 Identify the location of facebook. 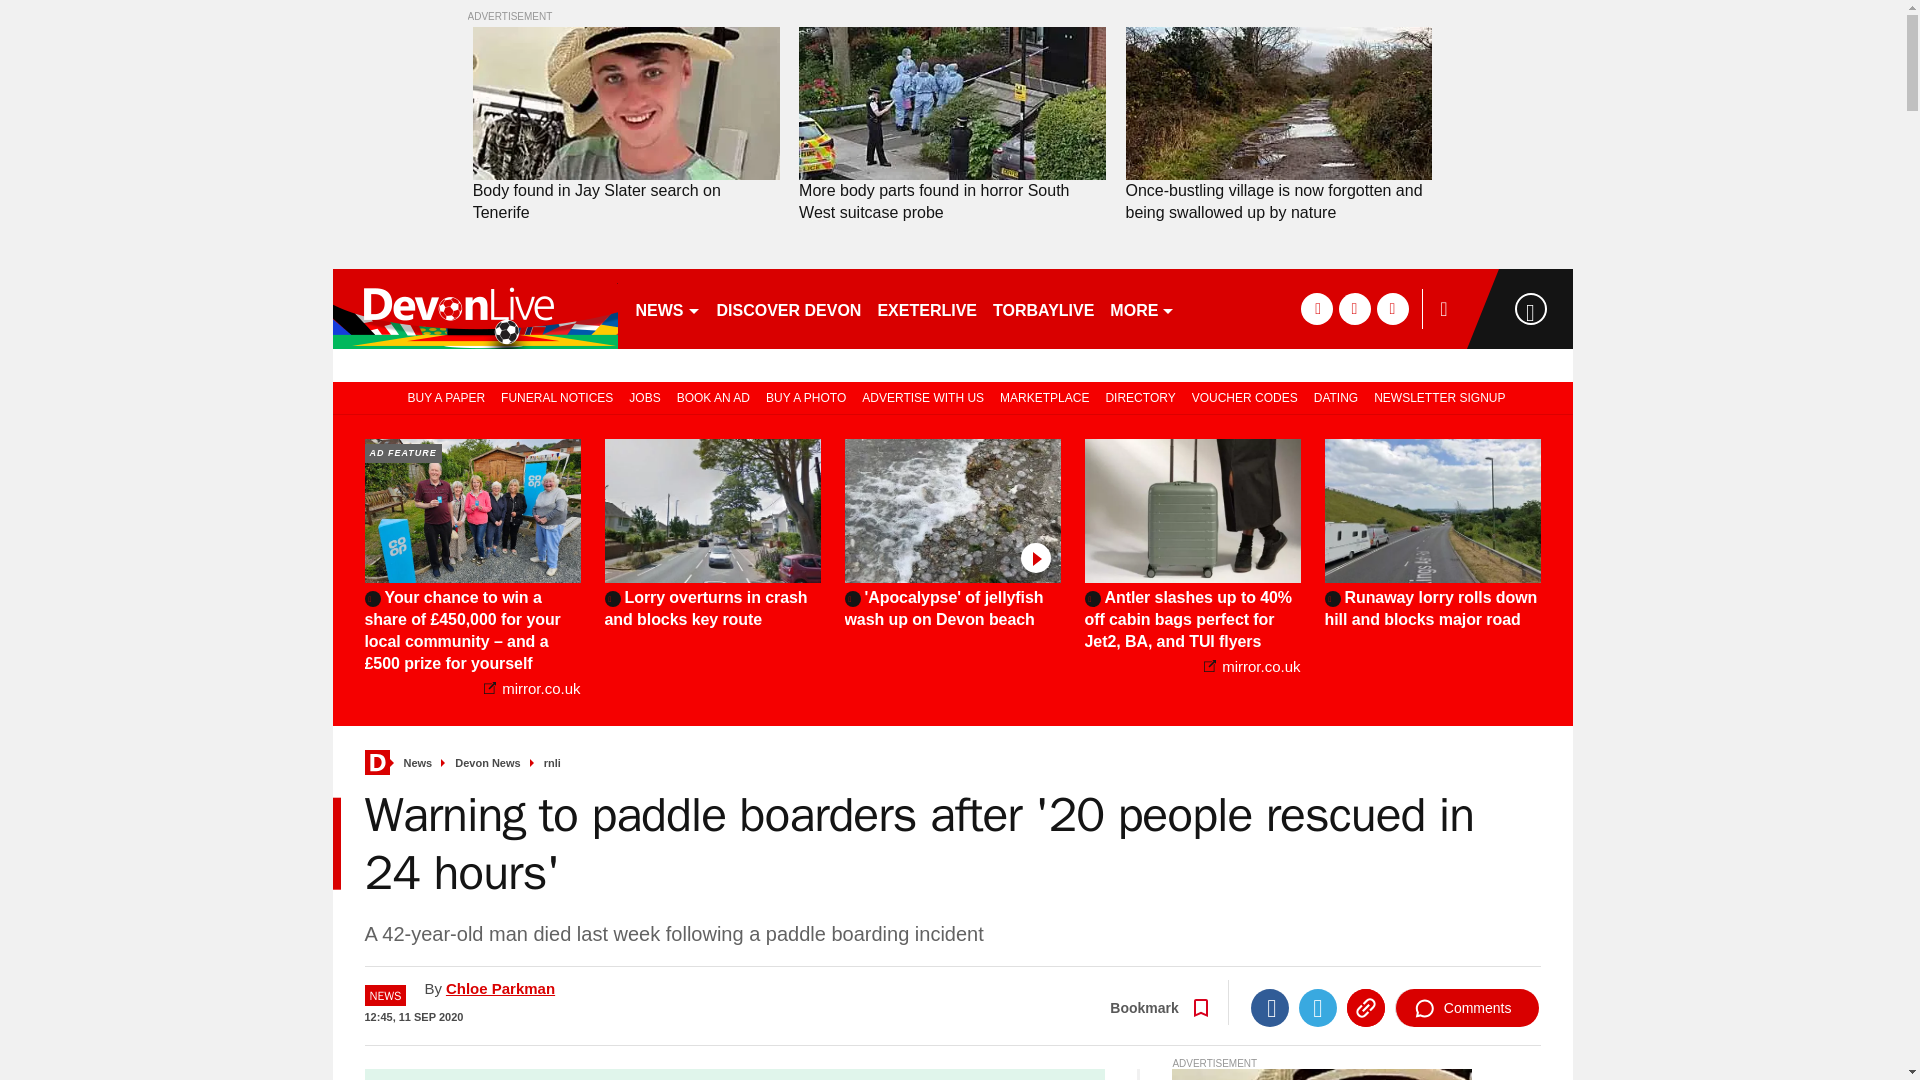
(1316, 308).